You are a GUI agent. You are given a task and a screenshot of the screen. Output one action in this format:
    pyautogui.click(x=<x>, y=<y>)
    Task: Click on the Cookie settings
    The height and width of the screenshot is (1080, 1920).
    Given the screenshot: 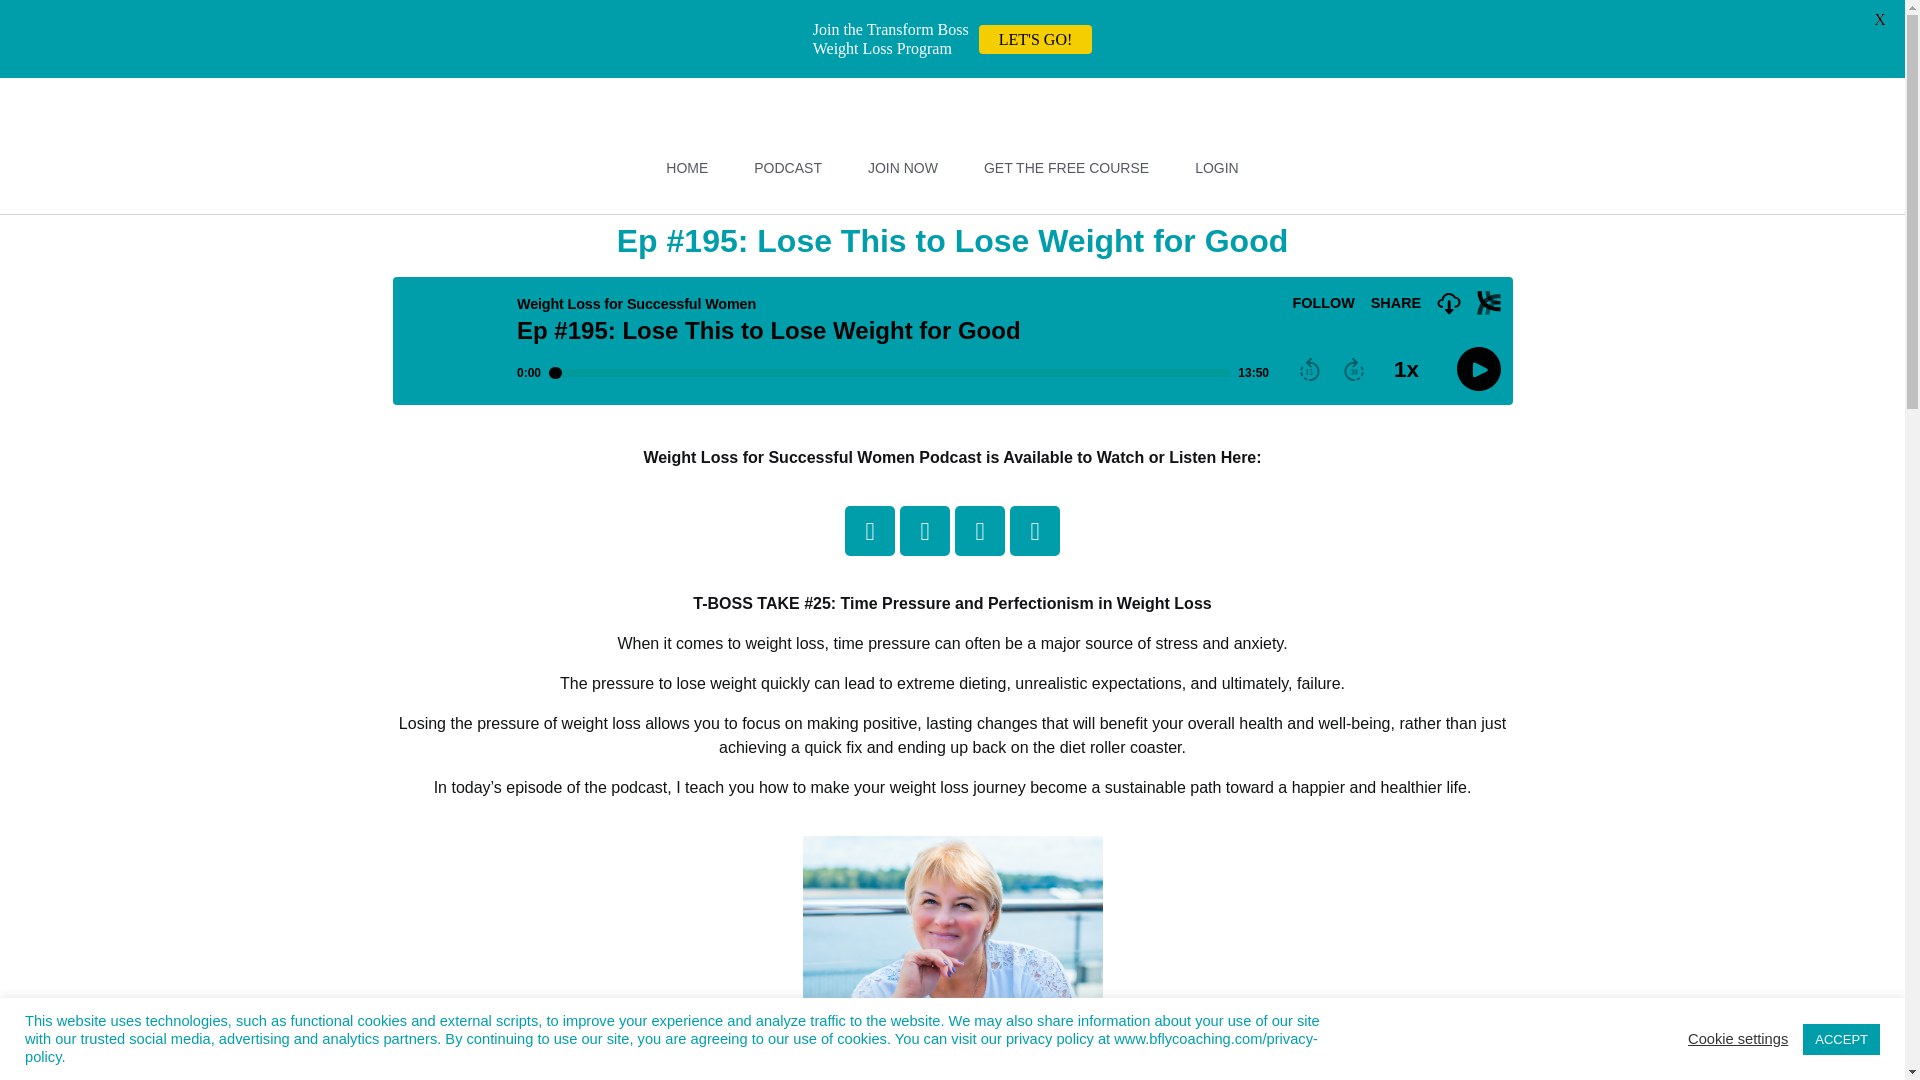 What is the action you would take?
    pyautogui.click(x=1737, y=1038)
    